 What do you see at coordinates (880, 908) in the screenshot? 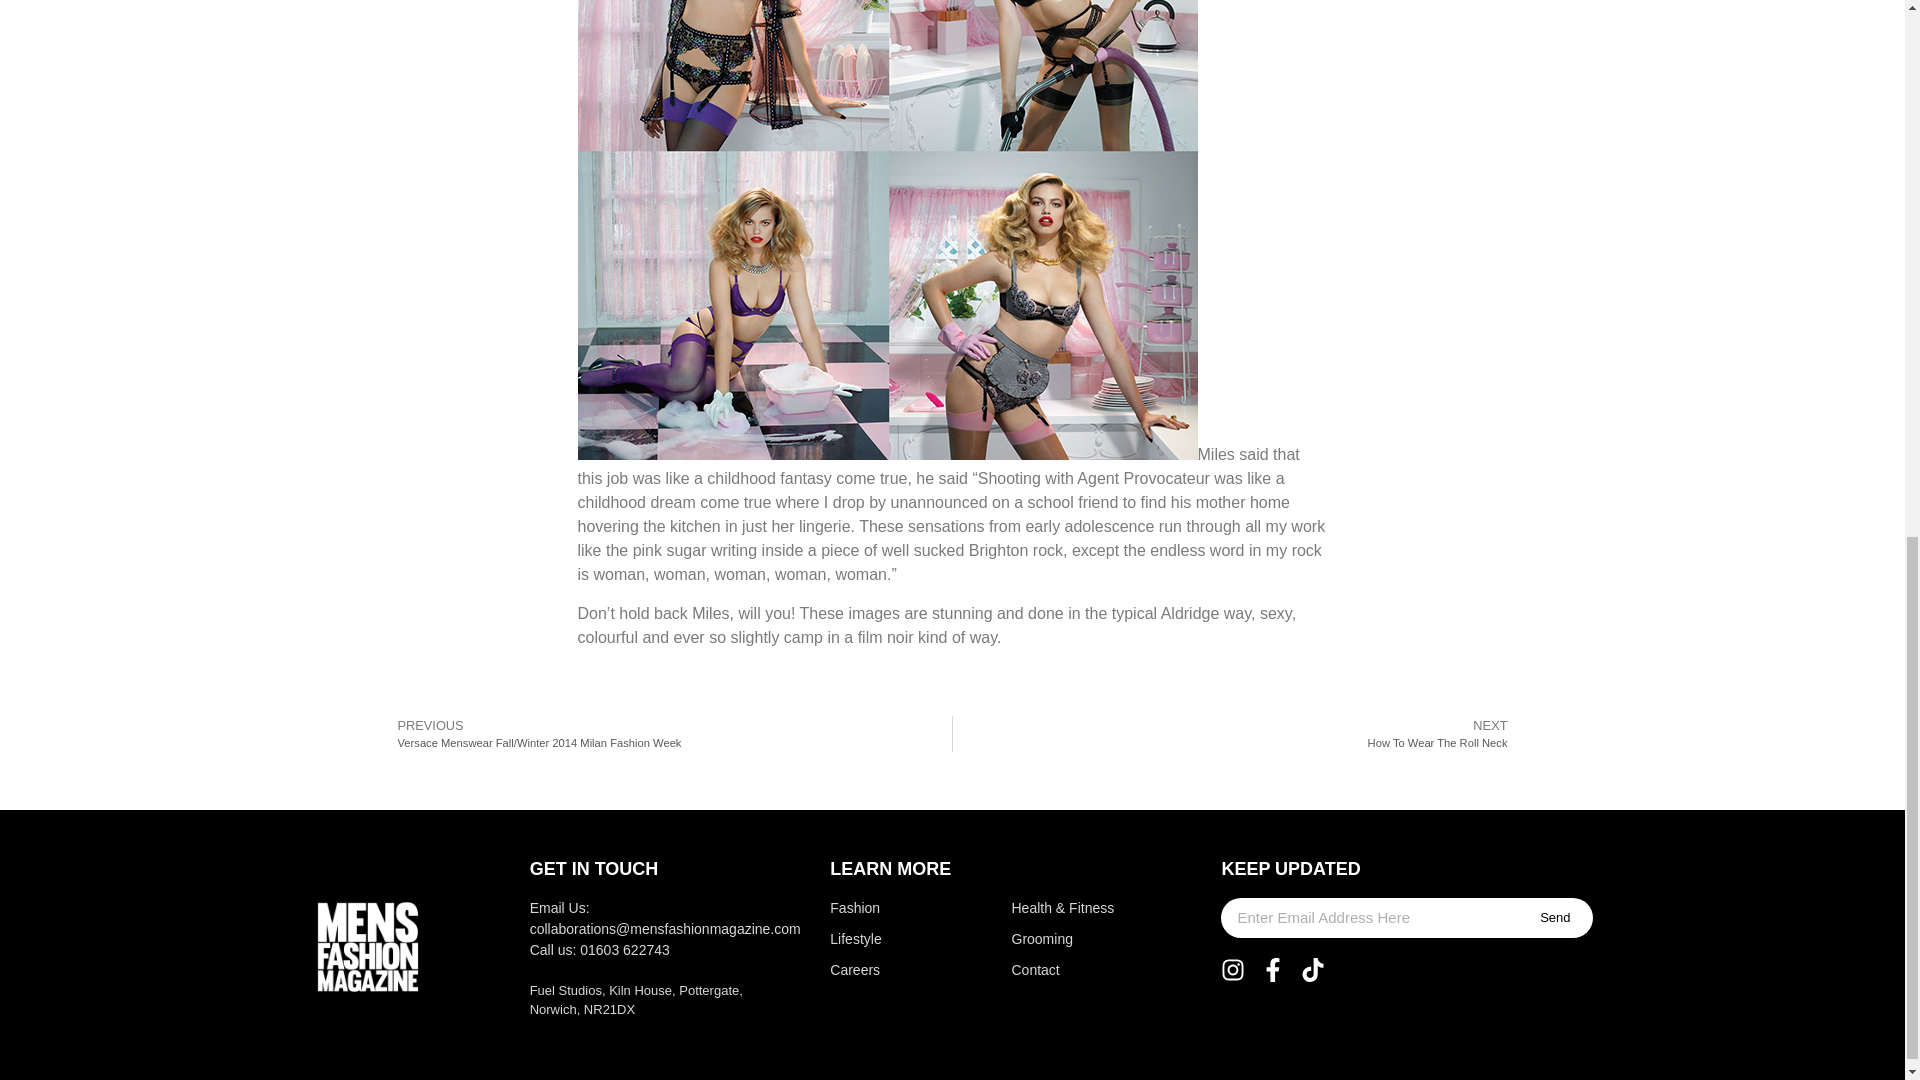
I see `Fashion` at bounding box center [880, 908].